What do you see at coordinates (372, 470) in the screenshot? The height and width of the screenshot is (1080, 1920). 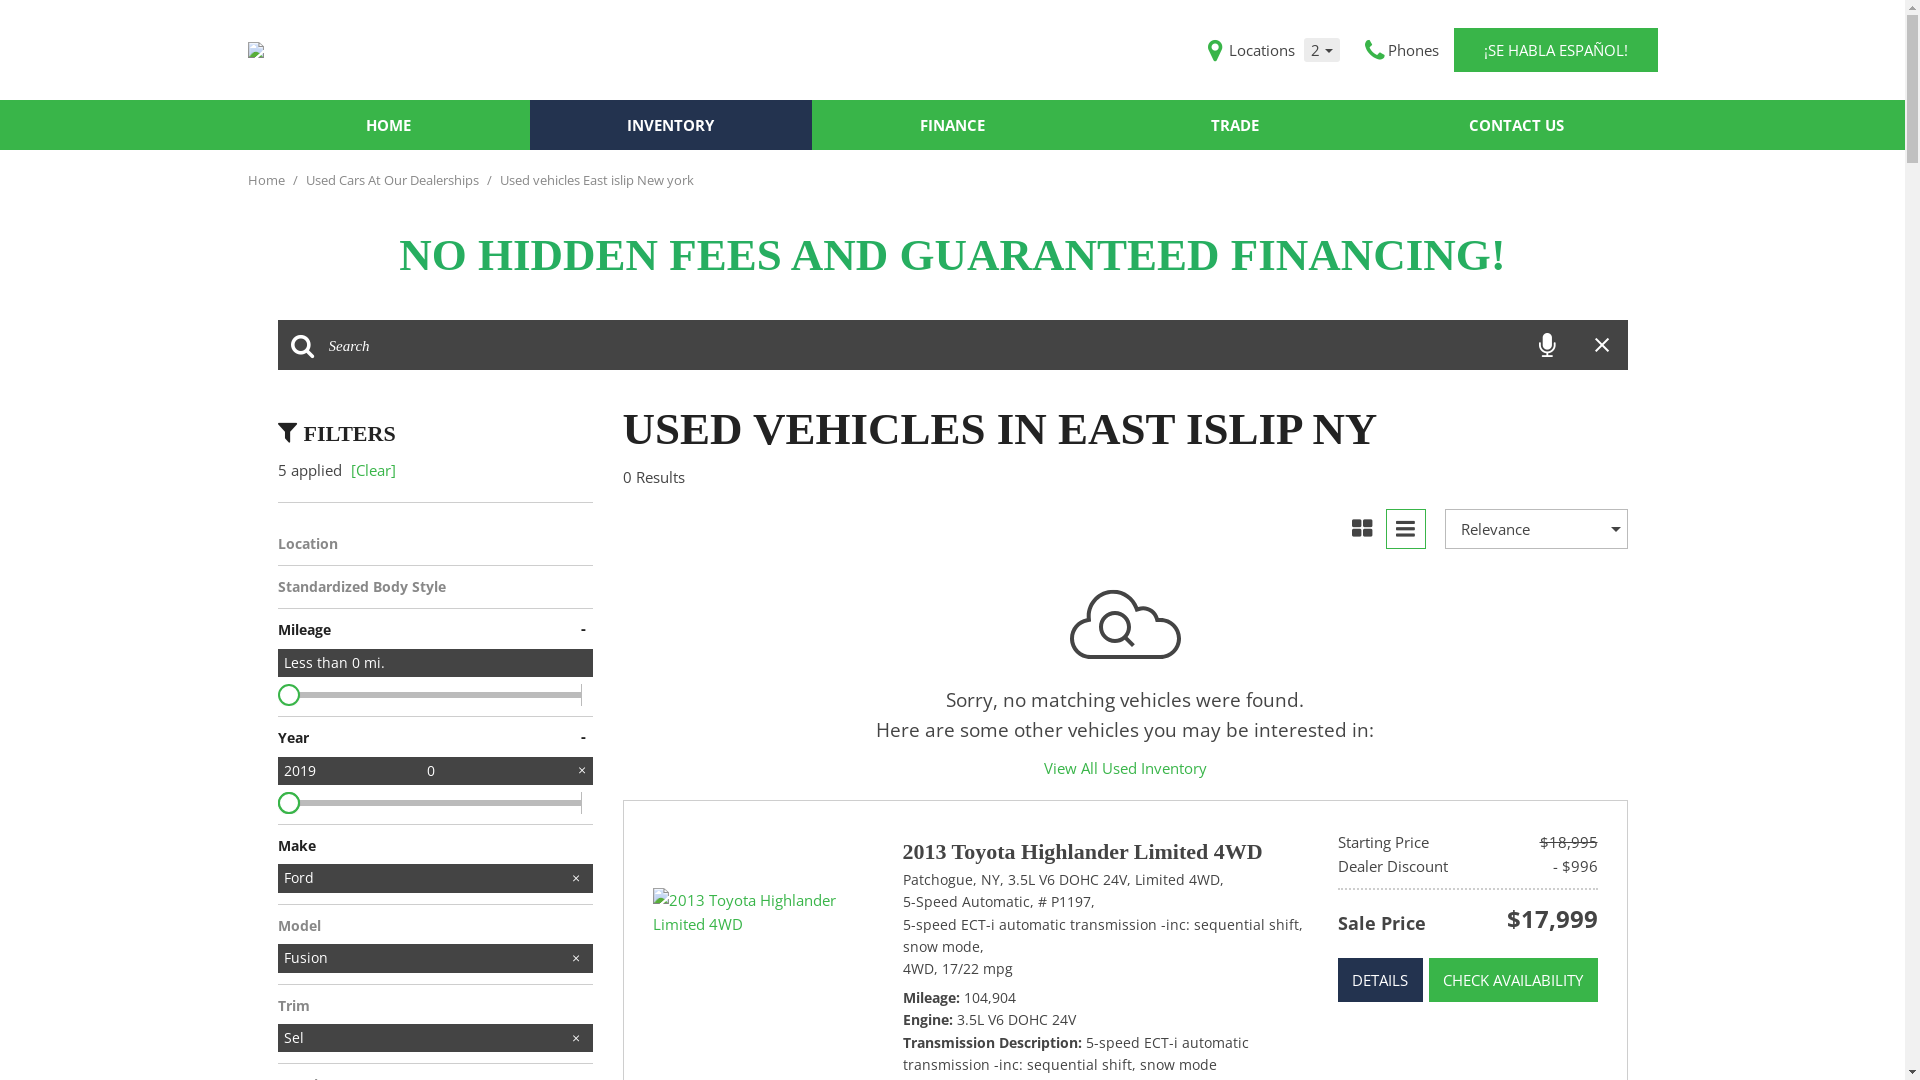 I see `[Clear]` at bounding box center [372, 470].